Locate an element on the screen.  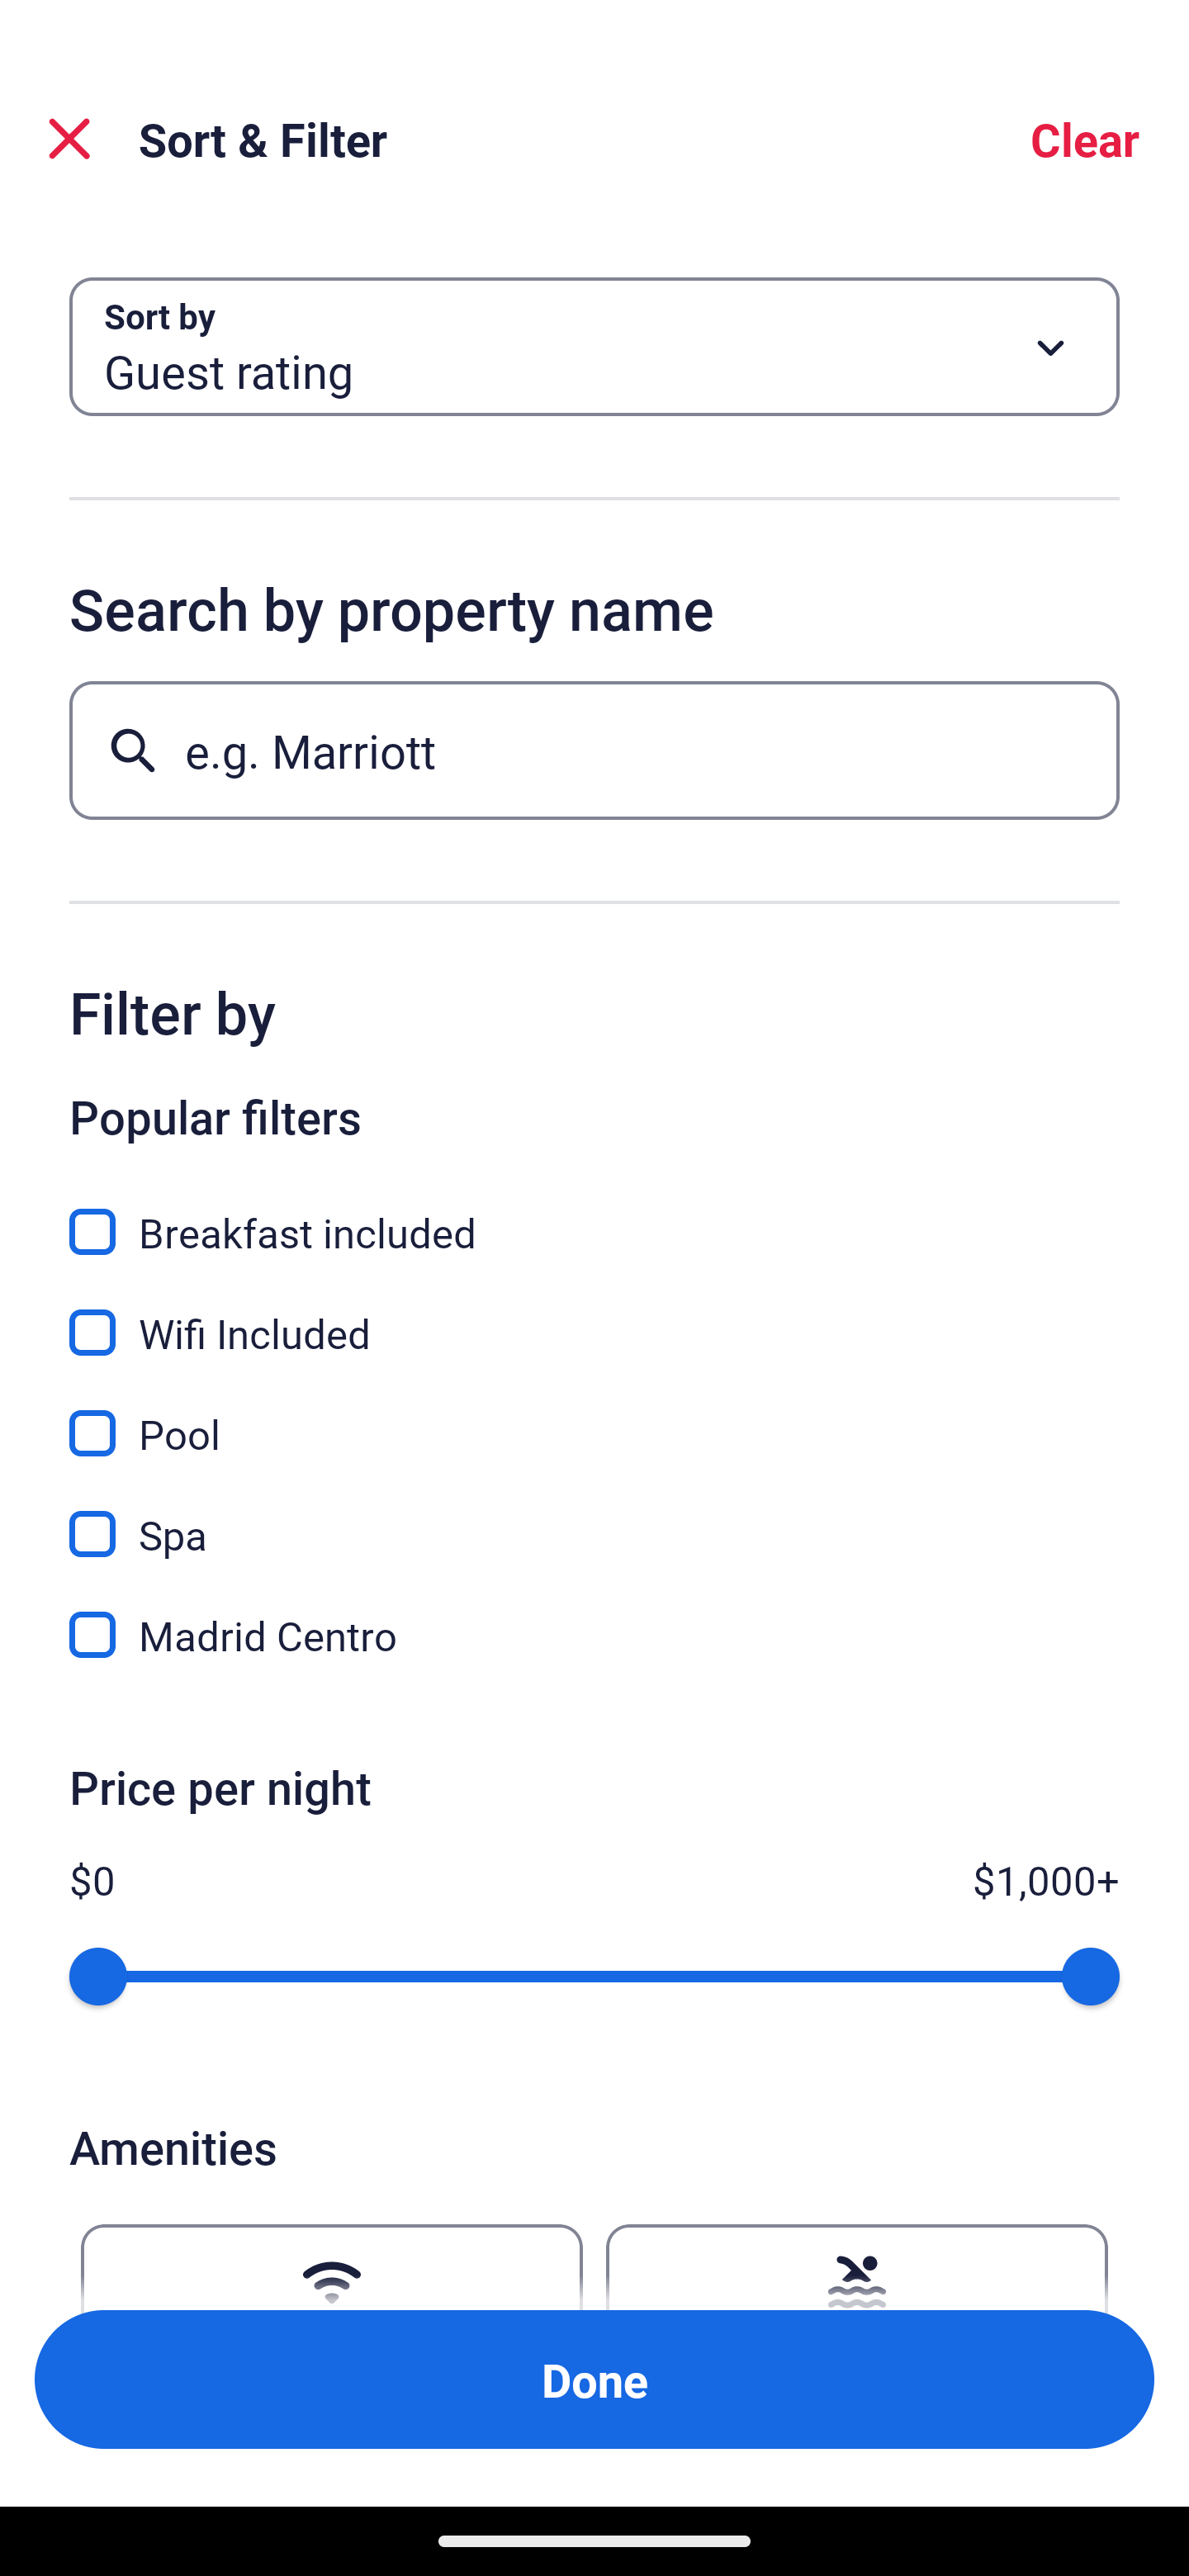
Clear is located at coordinates (1085, 139).